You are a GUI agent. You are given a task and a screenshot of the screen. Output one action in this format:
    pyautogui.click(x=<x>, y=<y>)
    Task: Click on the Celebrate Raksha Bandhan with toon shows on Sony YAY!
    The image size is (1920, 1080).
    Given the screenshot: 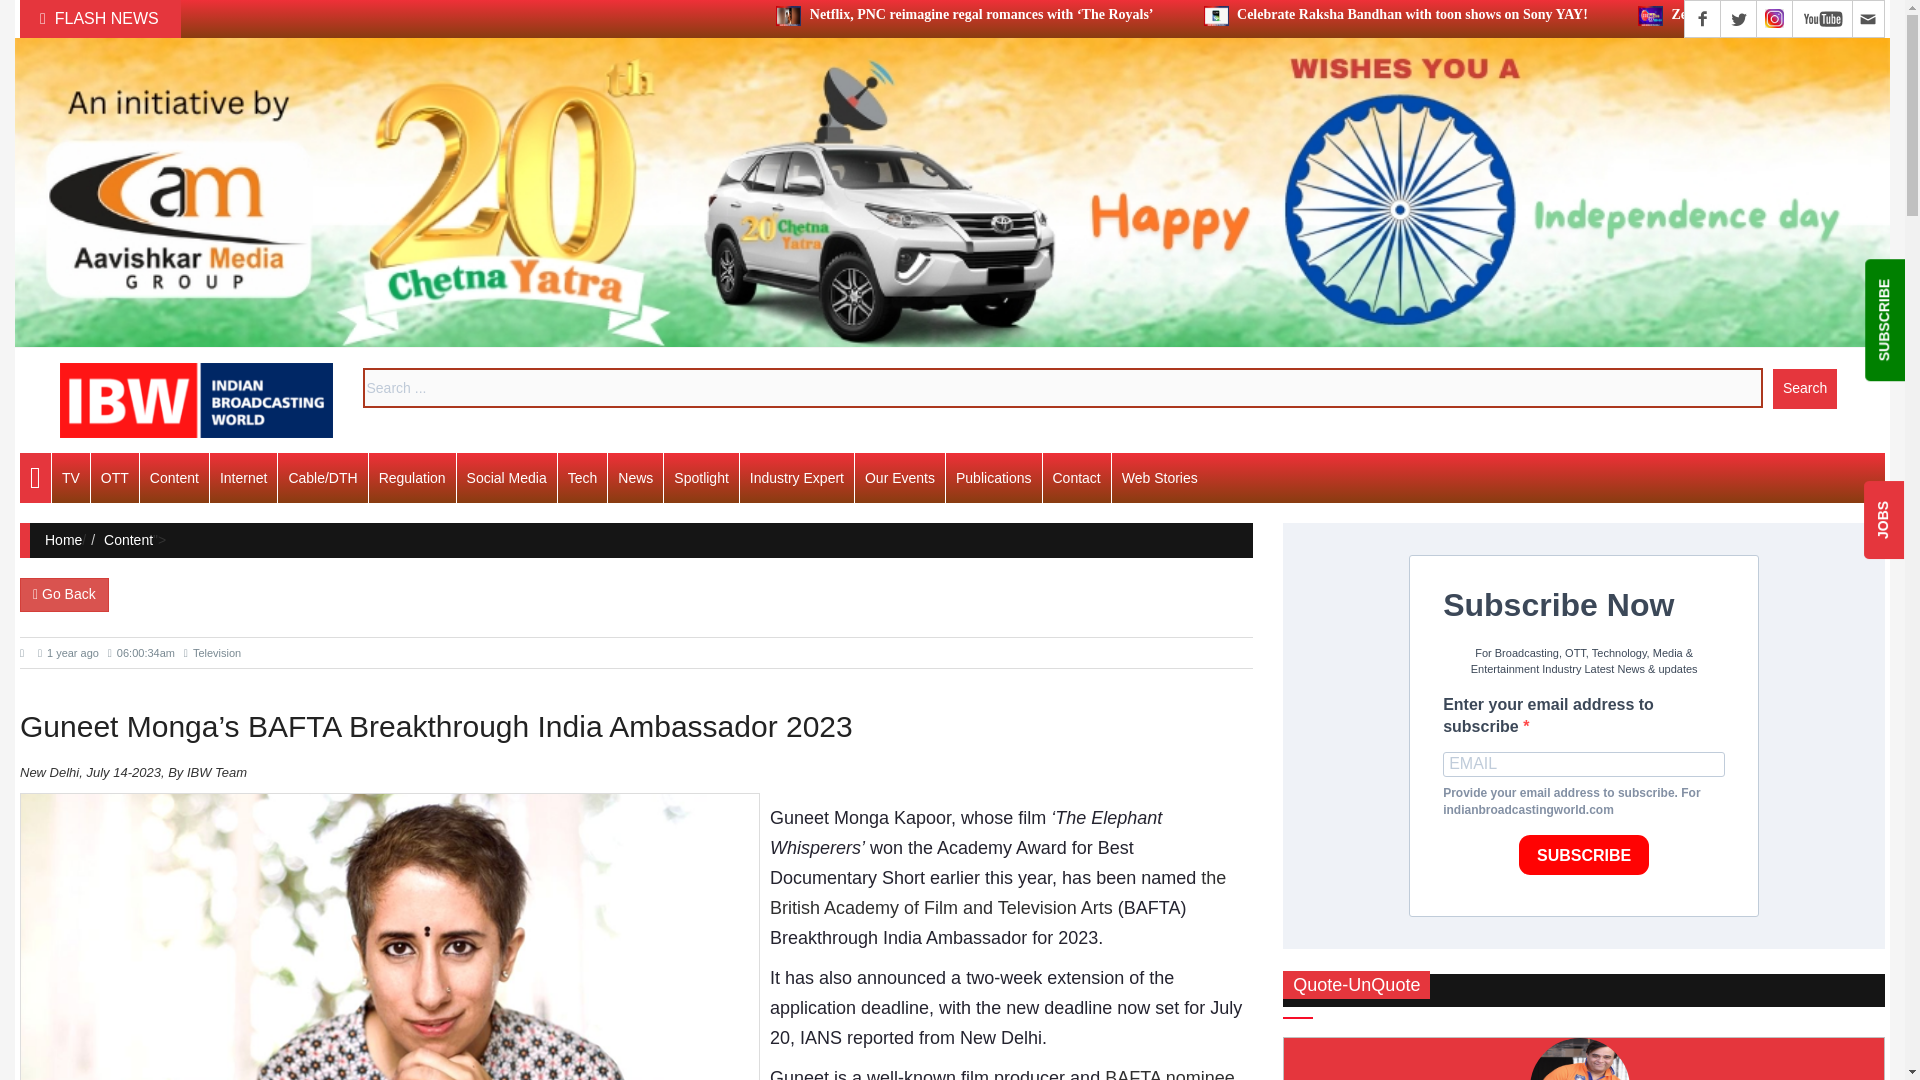 What is the action you would take?
    pyautogui.click(x=1395, y=14)
    